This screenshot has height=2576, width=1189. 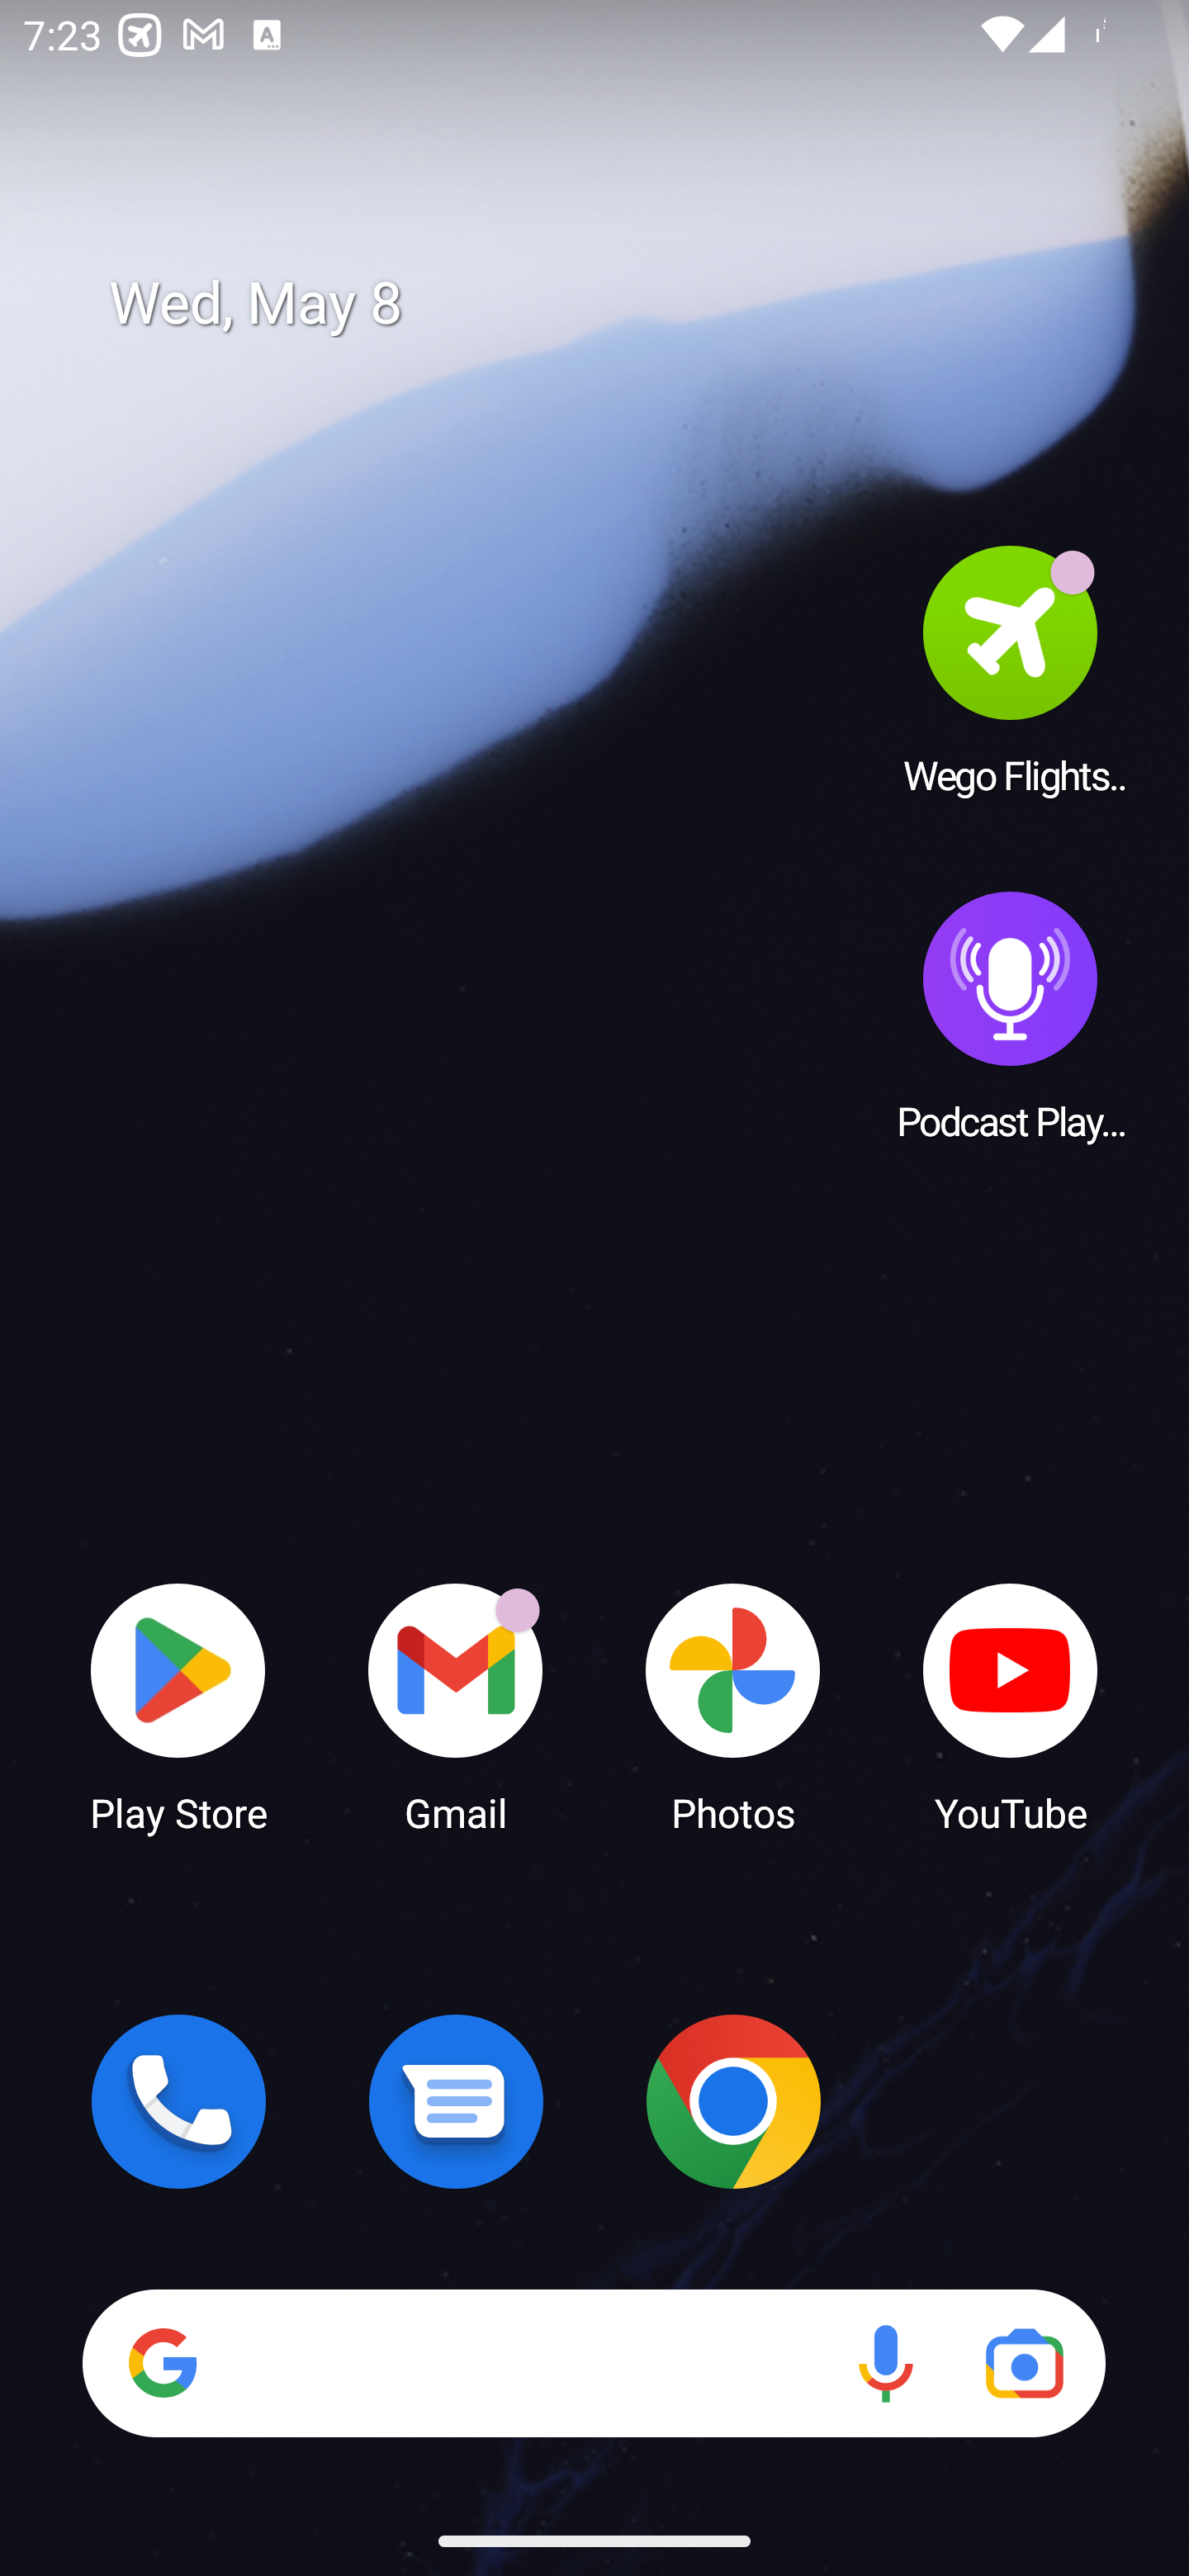 I want to click on YouTube, so click(x=1011, y=1706).